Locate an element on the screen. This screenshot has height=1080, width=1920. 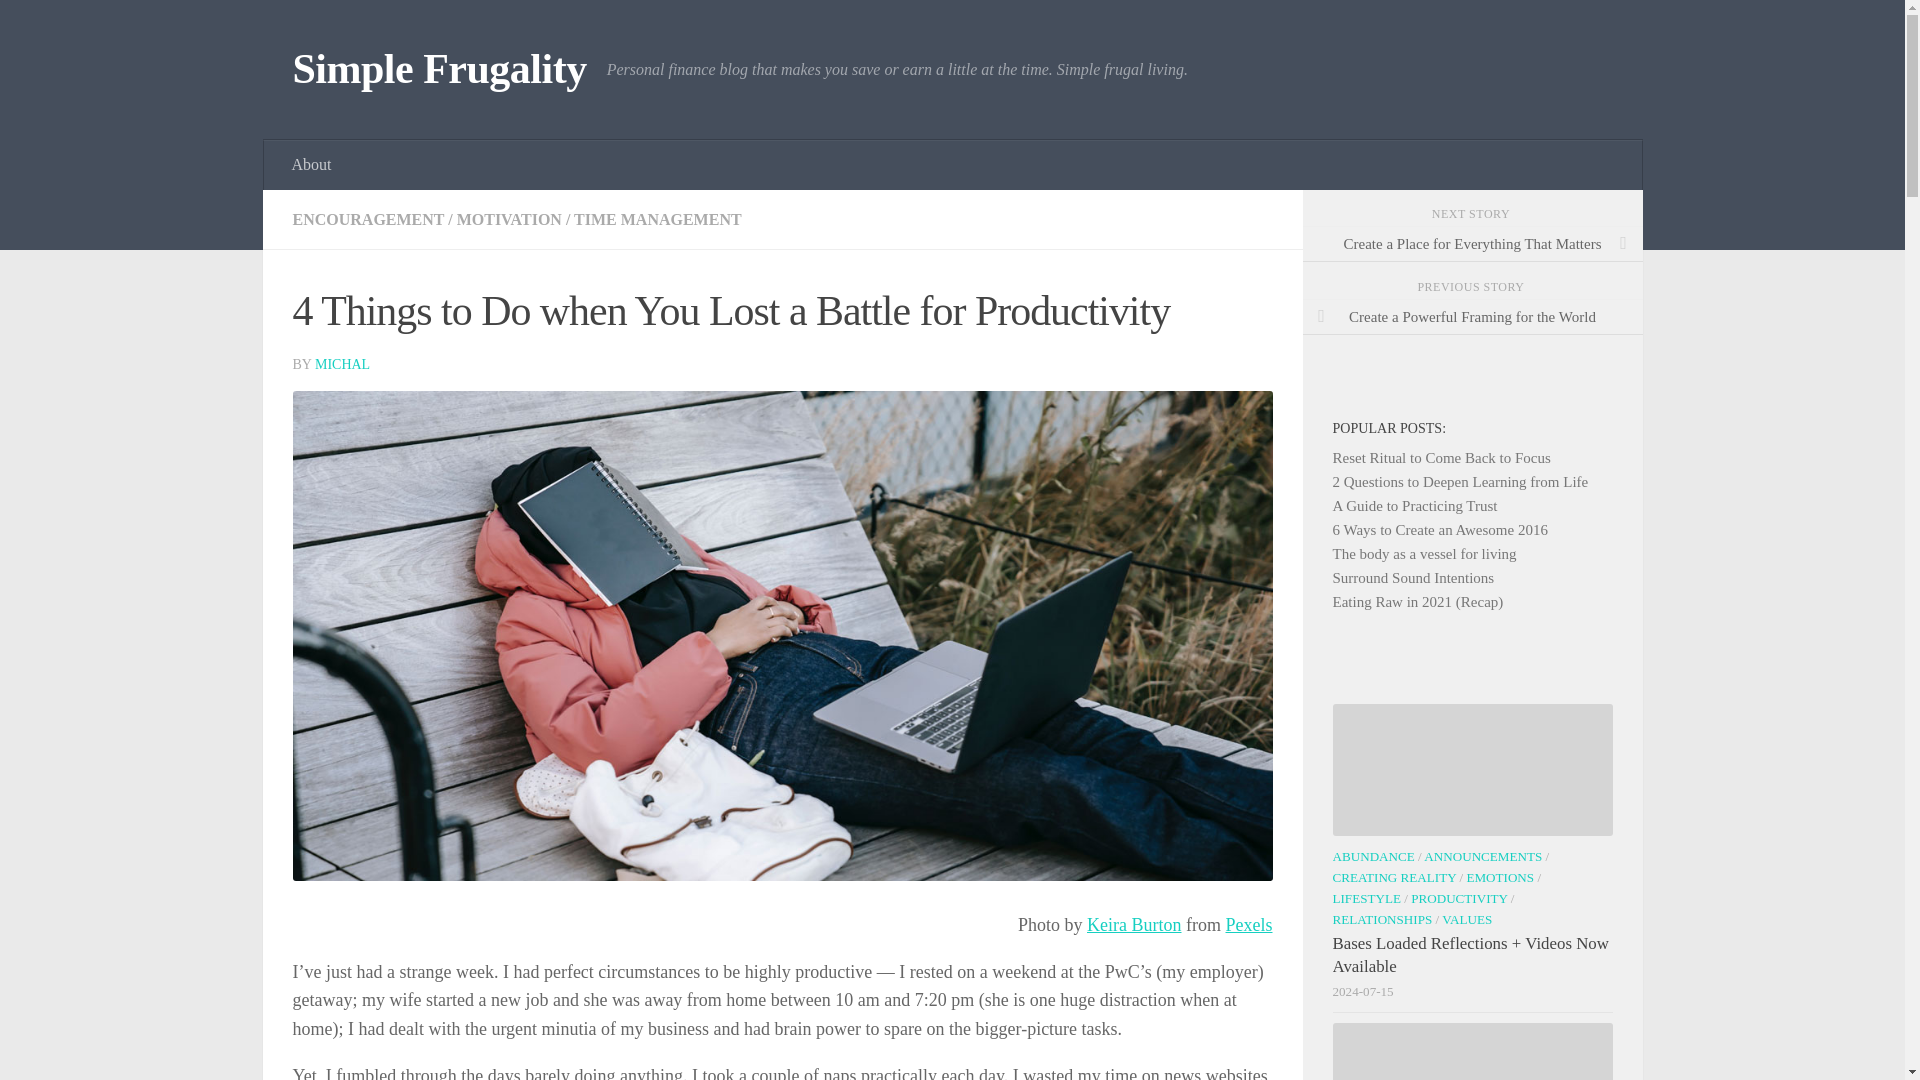
A Guide to Practicing Trust is located at coordinates (1414, 506).